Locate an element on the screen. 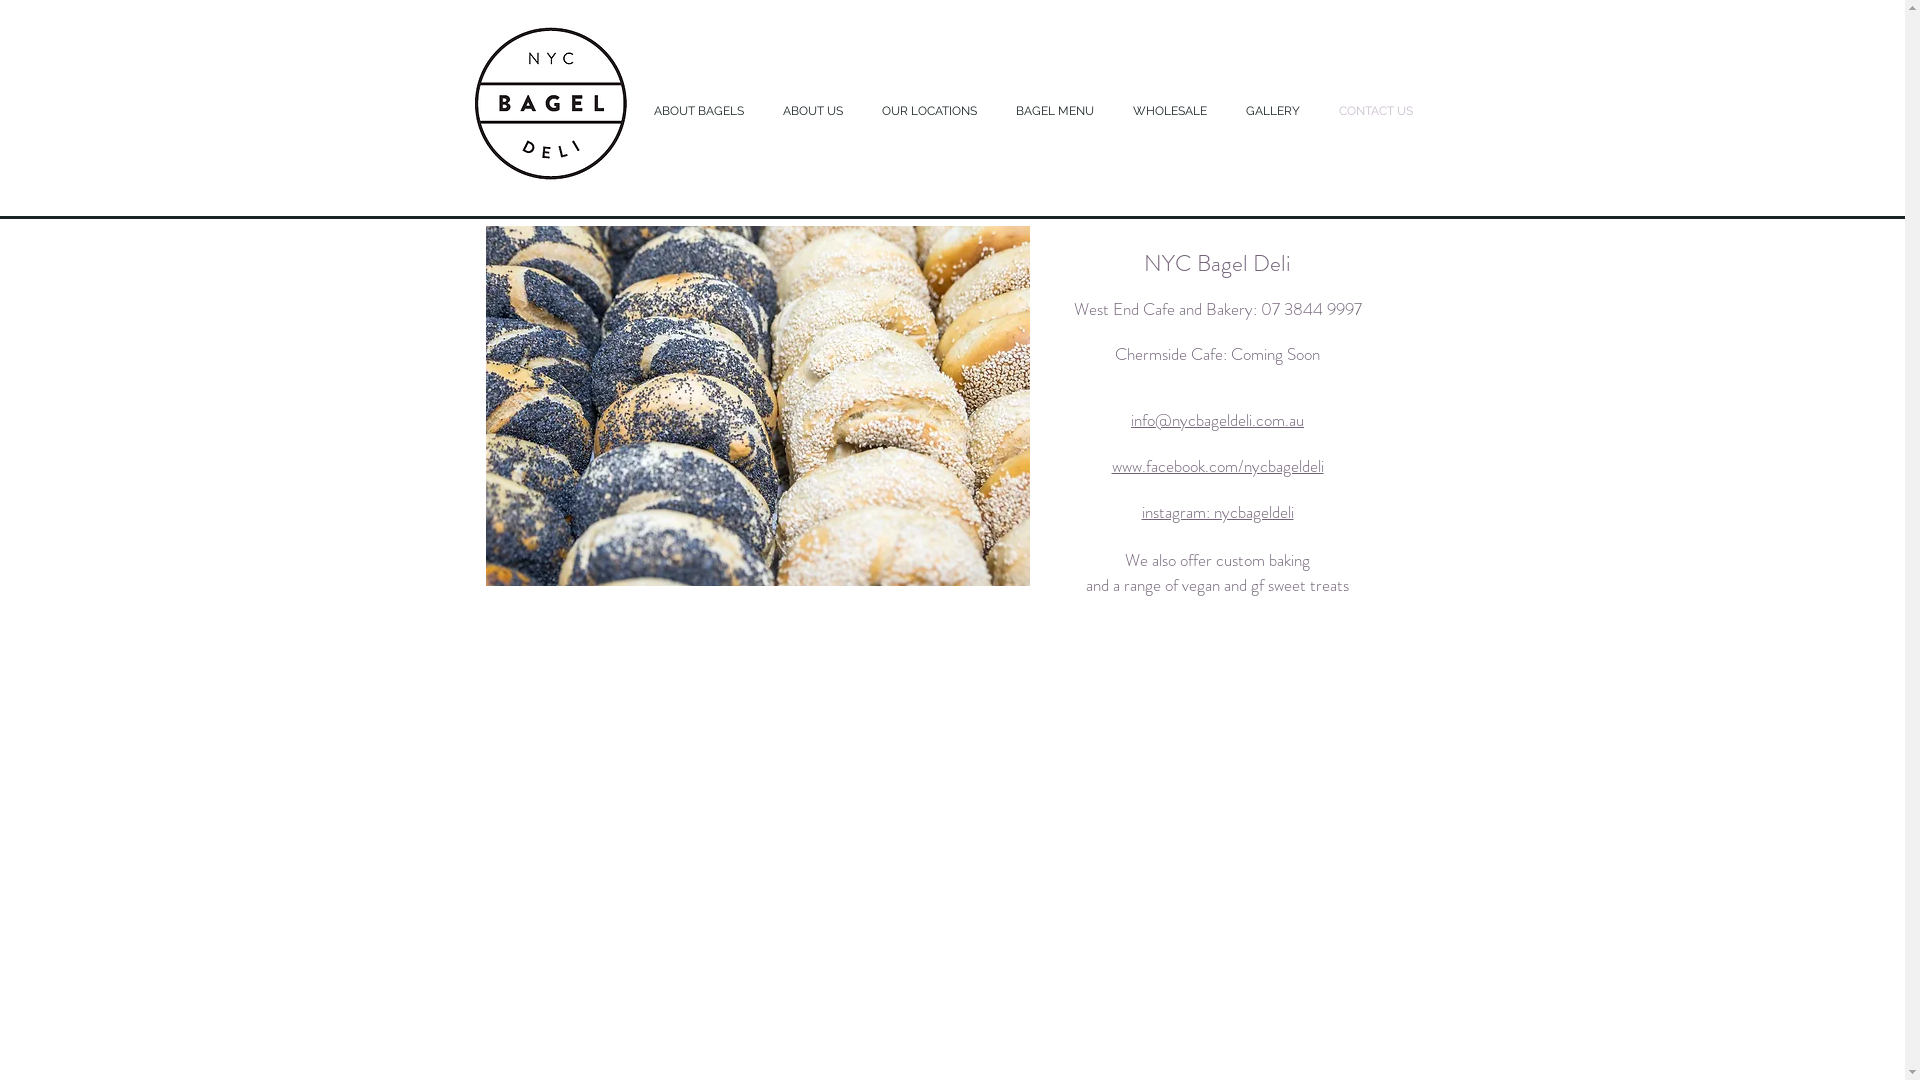 The height and width of the screenshot is (1080, 1920). ABOUT US is located at coordinates (818, 112).